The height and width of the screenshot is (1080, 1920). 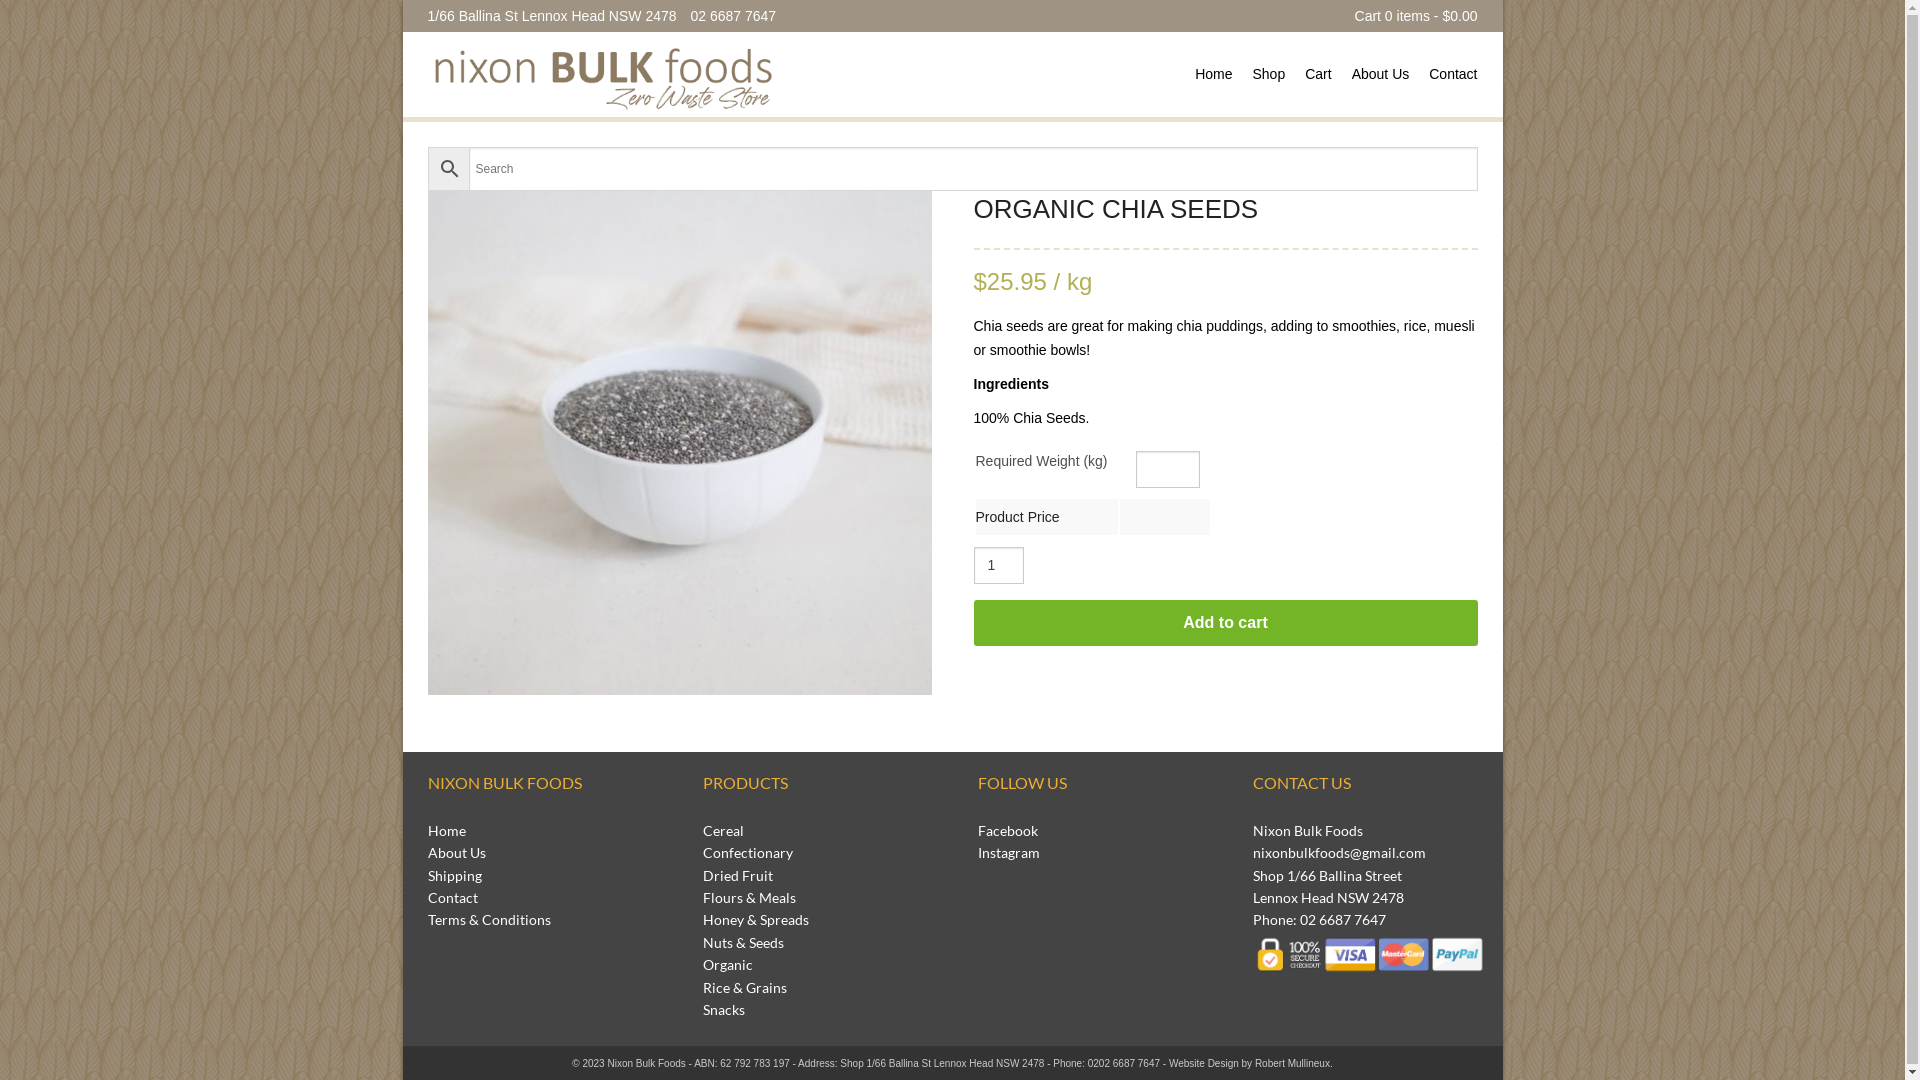 I want to click on Shop, so click(x=1268, y=74).